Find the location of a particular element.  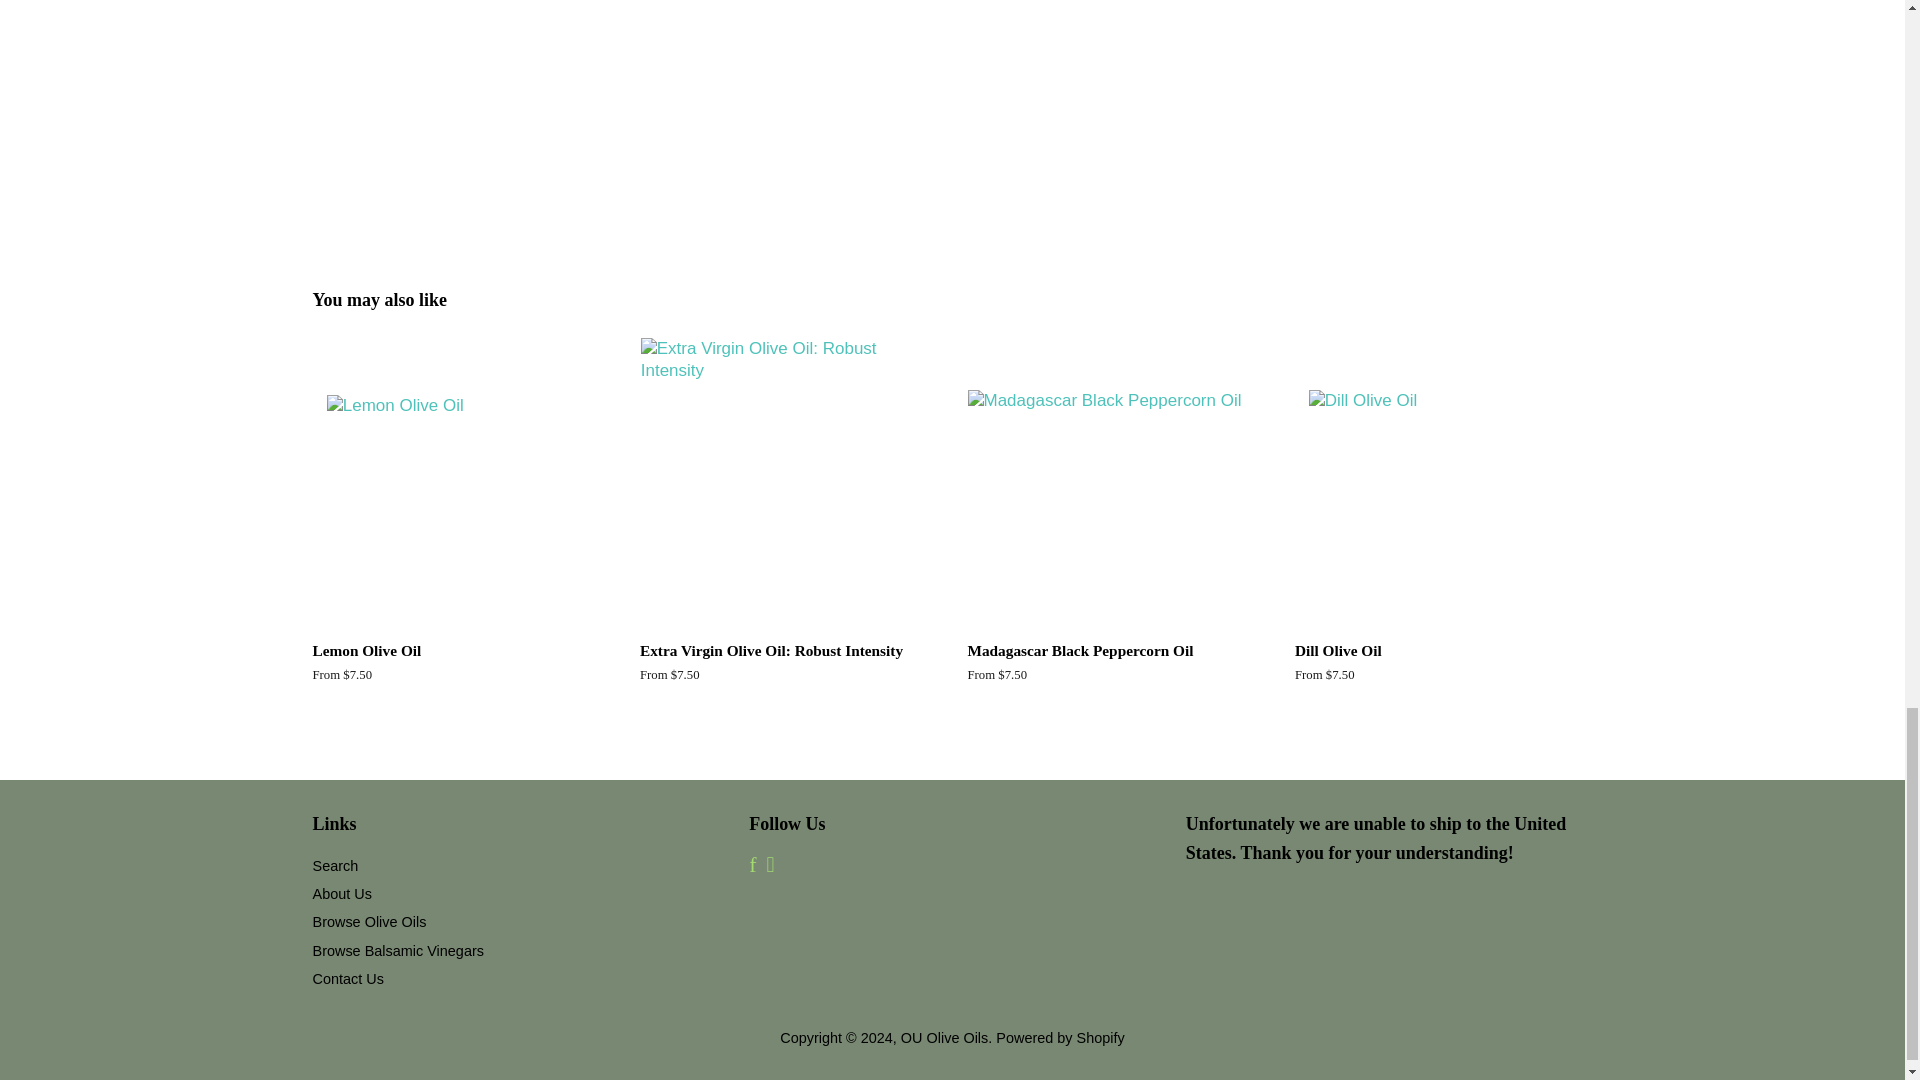

OU Olive Oils on Instagram is located at coordinates (770, 866).